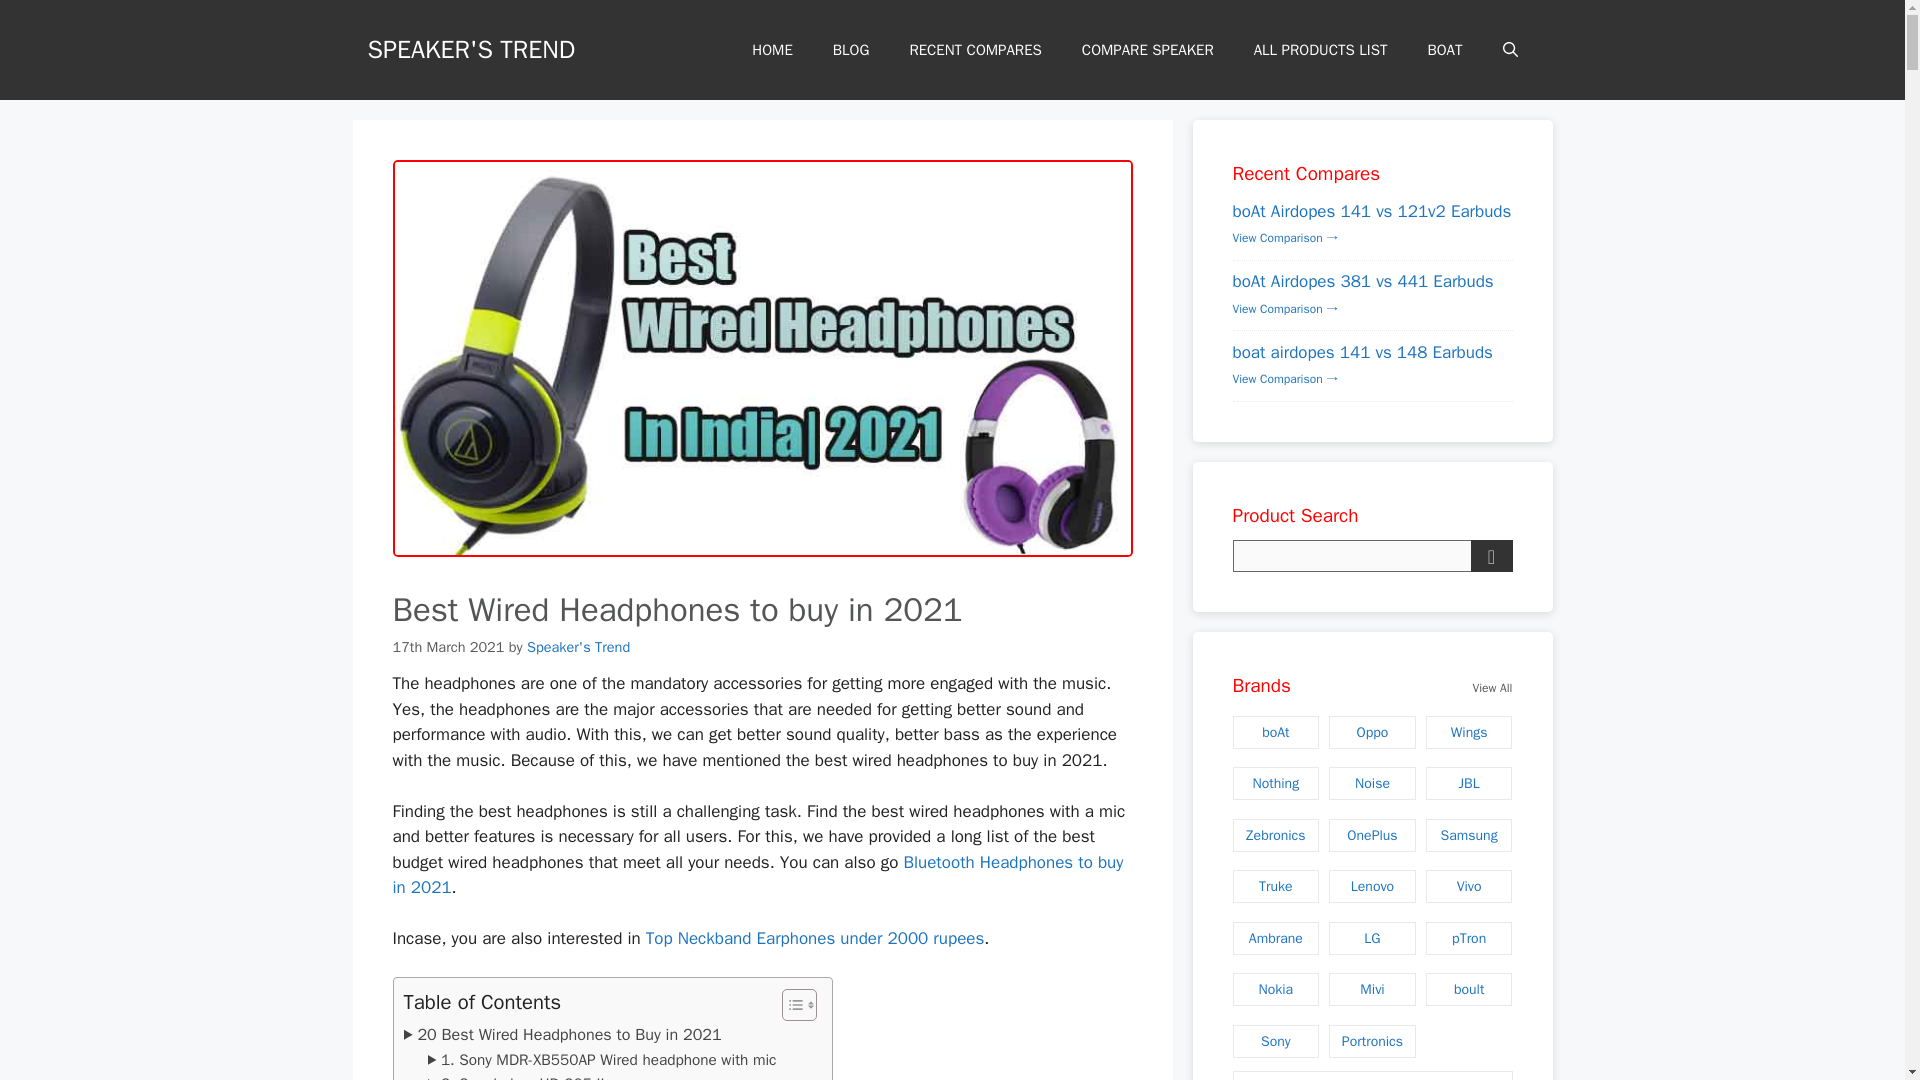 This screenshot has height=1080, width=1920. Describe the element at coordinates (851, 50) in the screenshot. I see `BLOG` at that location.